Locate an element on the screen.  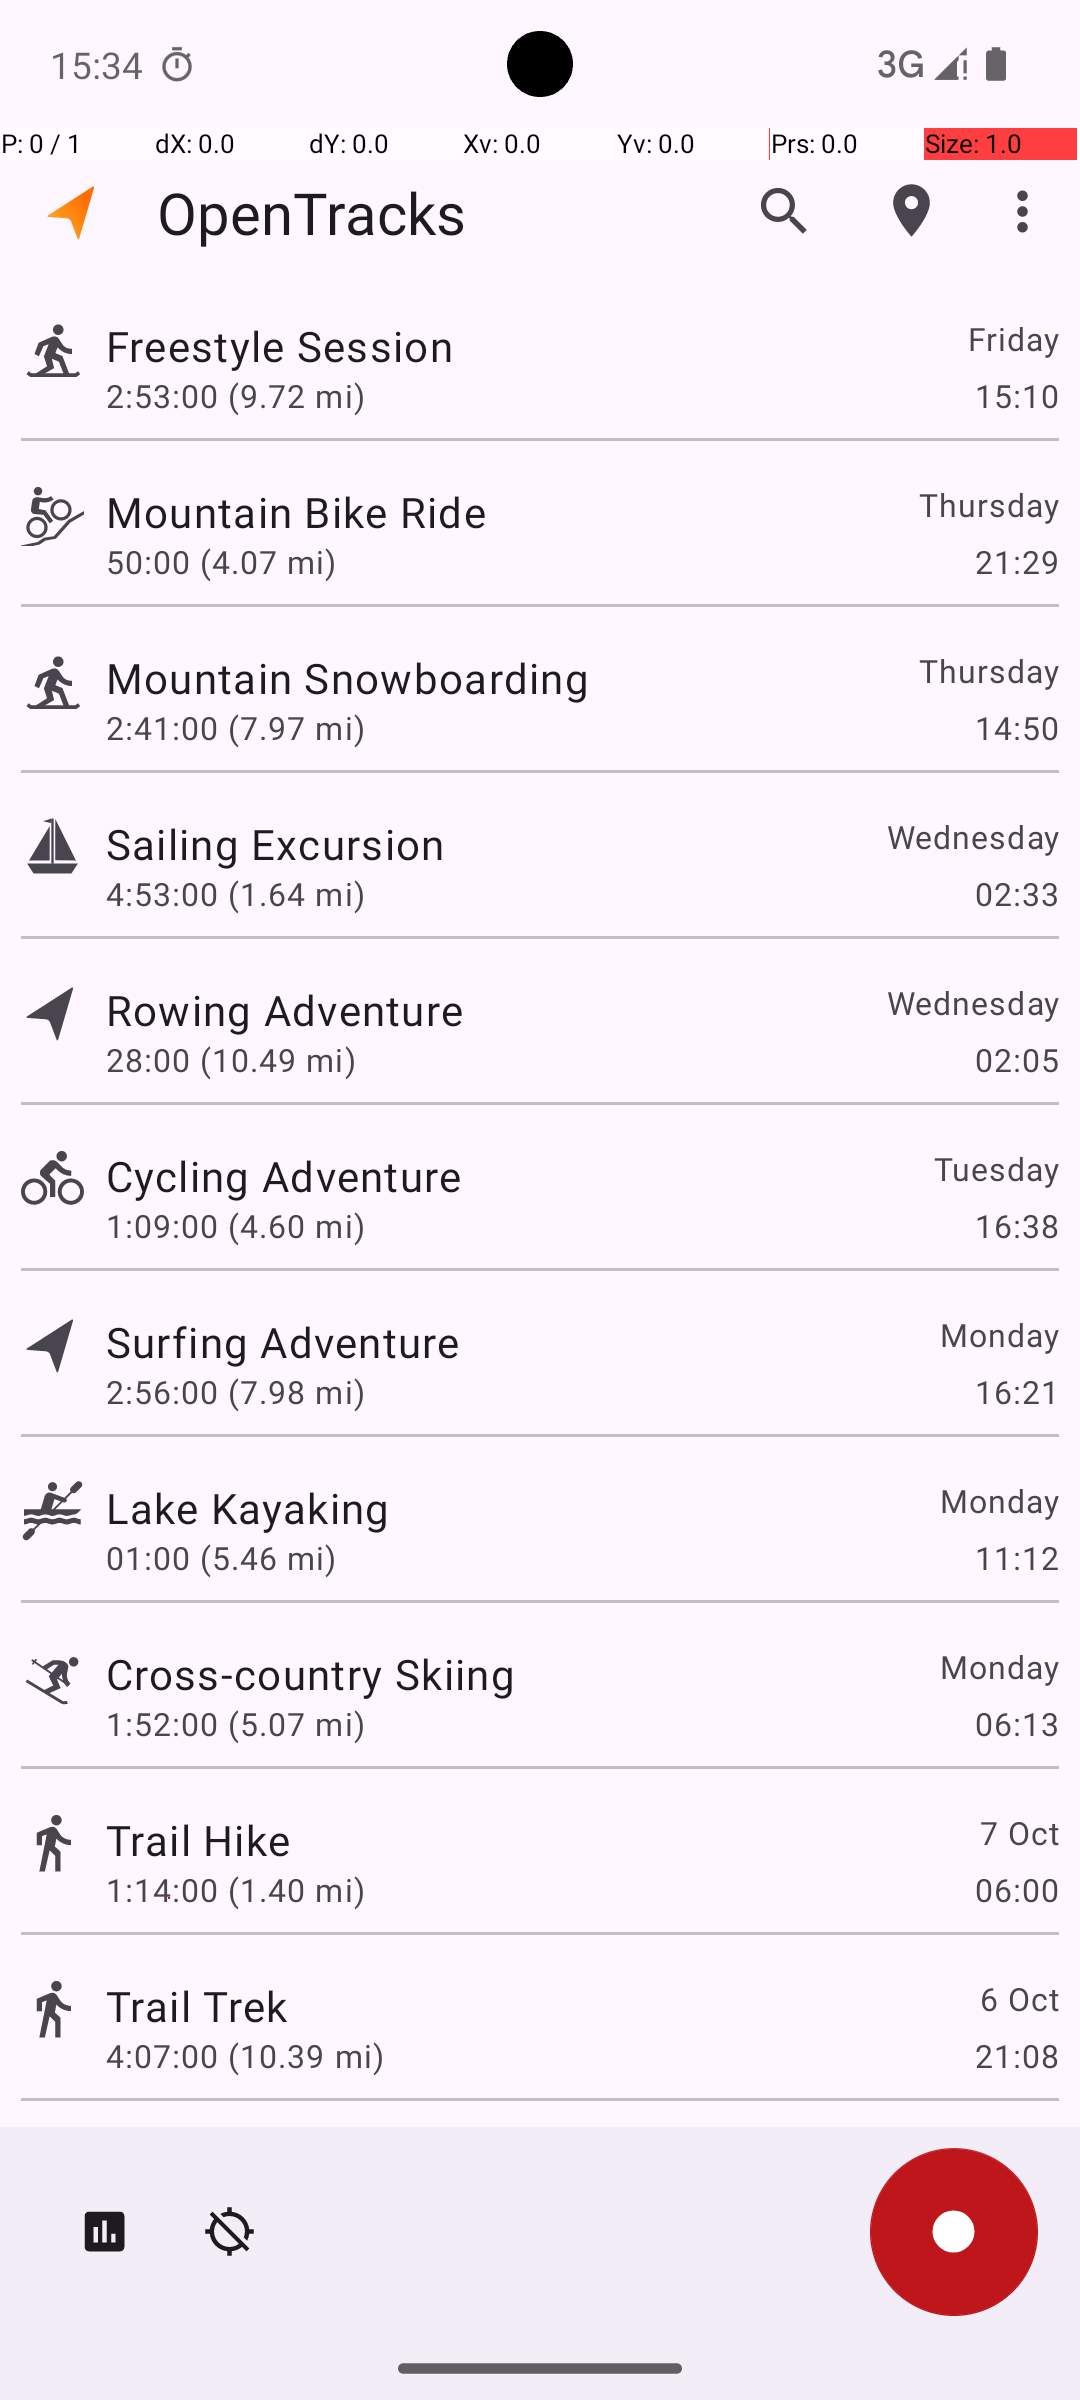
16:38 is located at coordinates (1016, 1226).